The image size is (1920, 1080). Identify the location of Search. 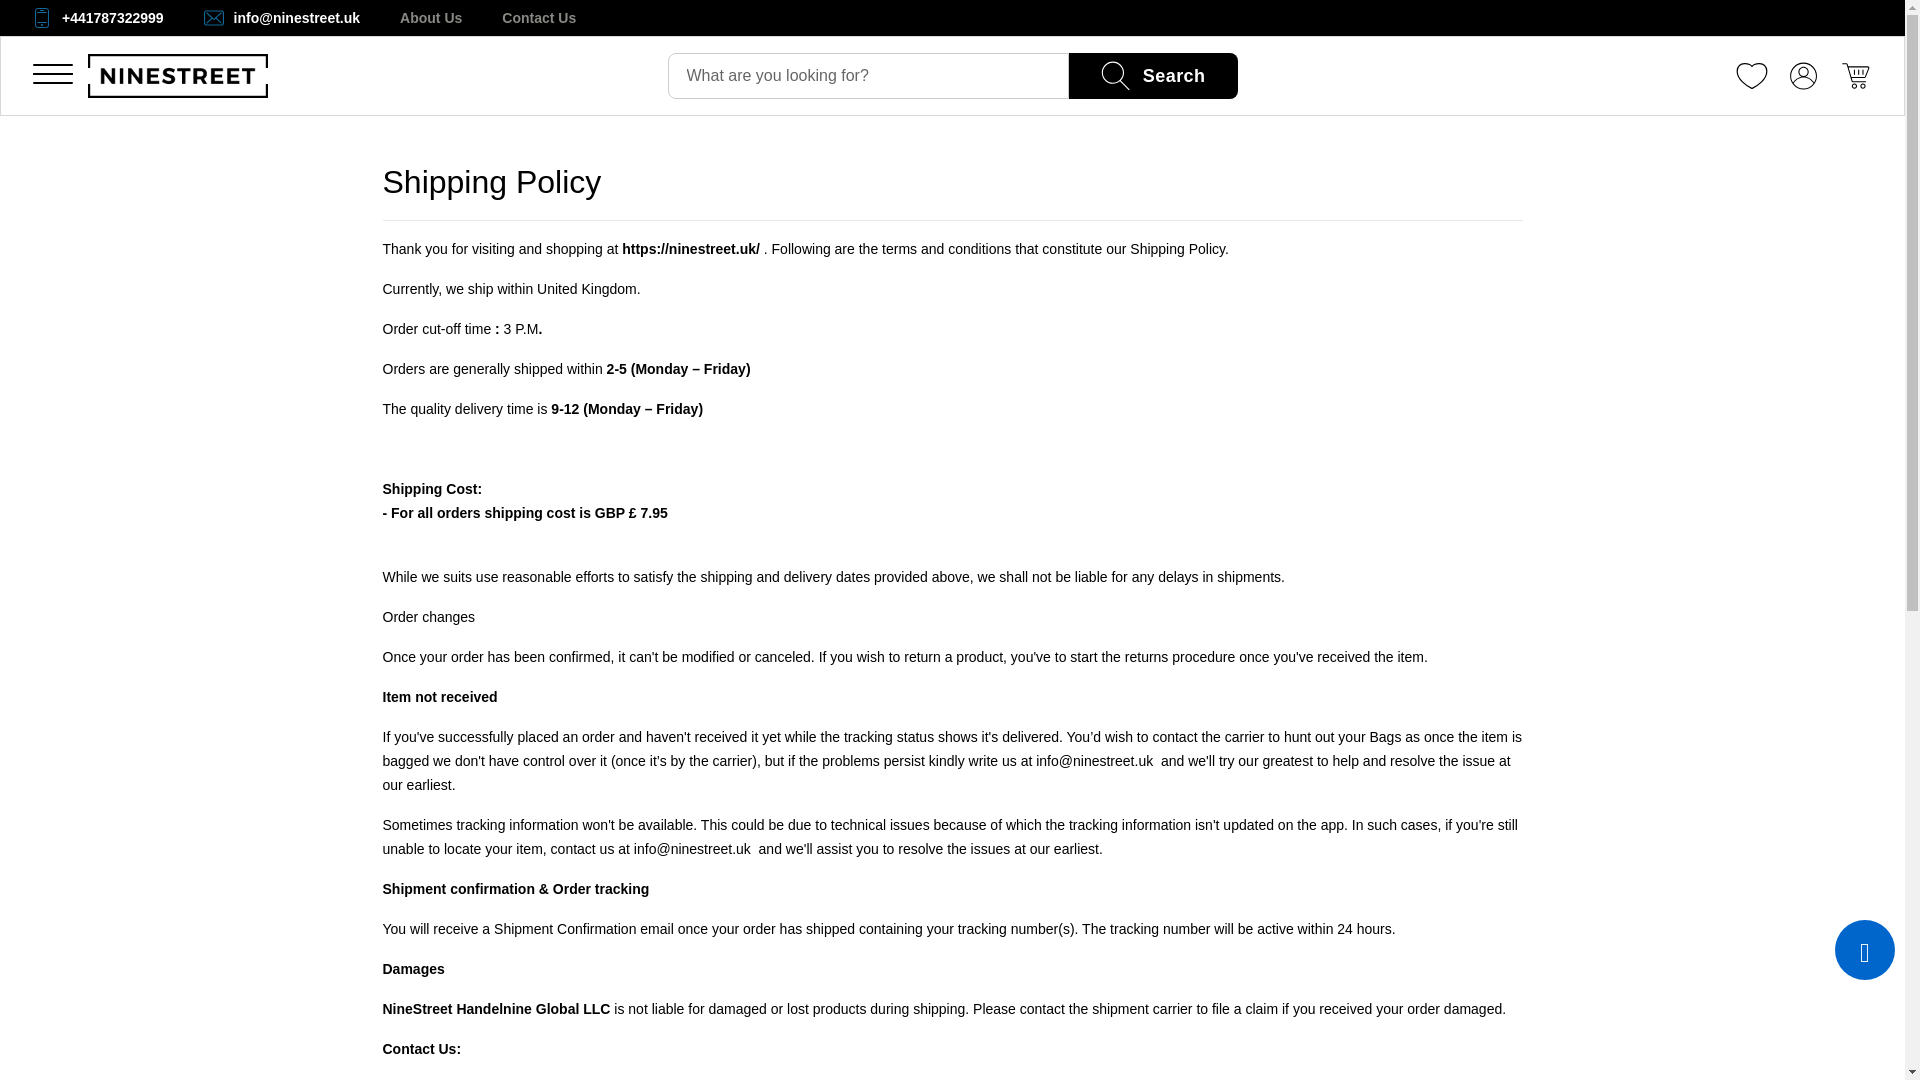
(1154, 76).